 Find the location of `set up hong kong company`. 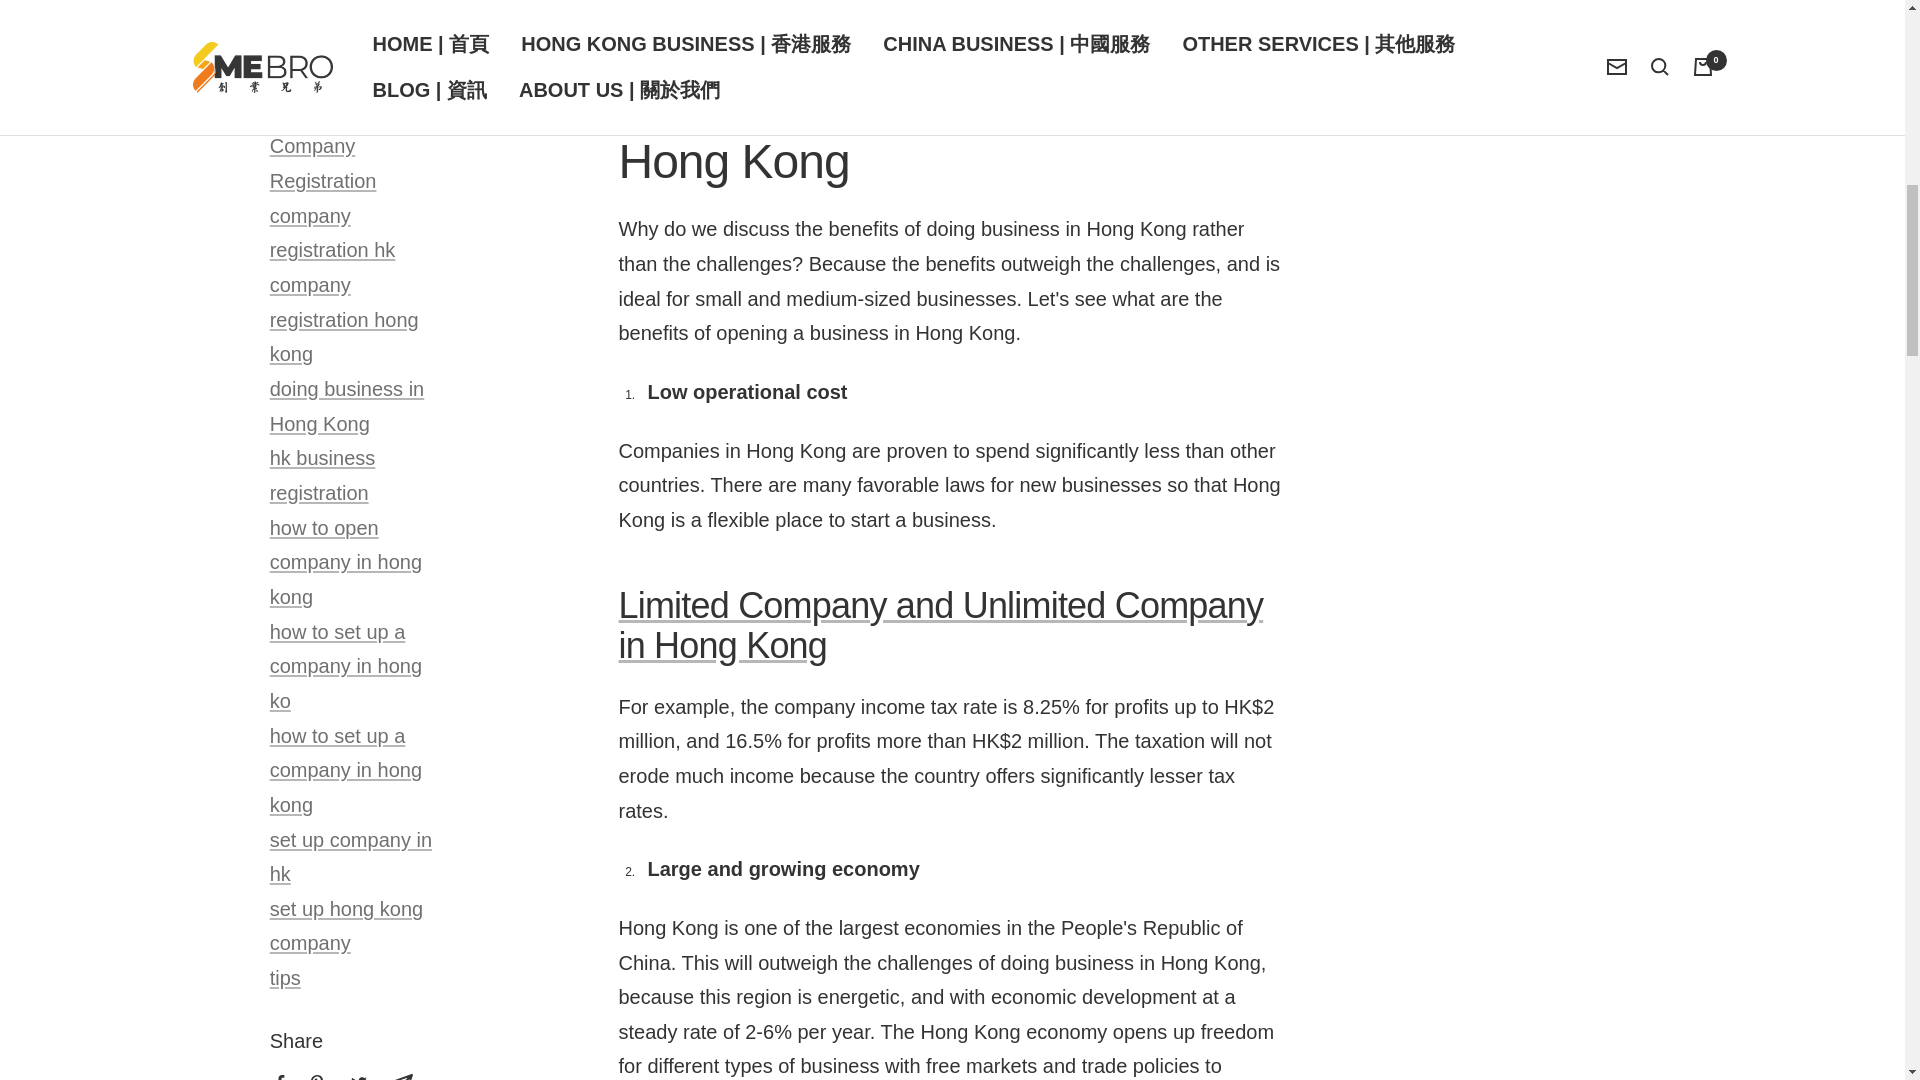

set up hong kong company is located at coordinates (346, 926).